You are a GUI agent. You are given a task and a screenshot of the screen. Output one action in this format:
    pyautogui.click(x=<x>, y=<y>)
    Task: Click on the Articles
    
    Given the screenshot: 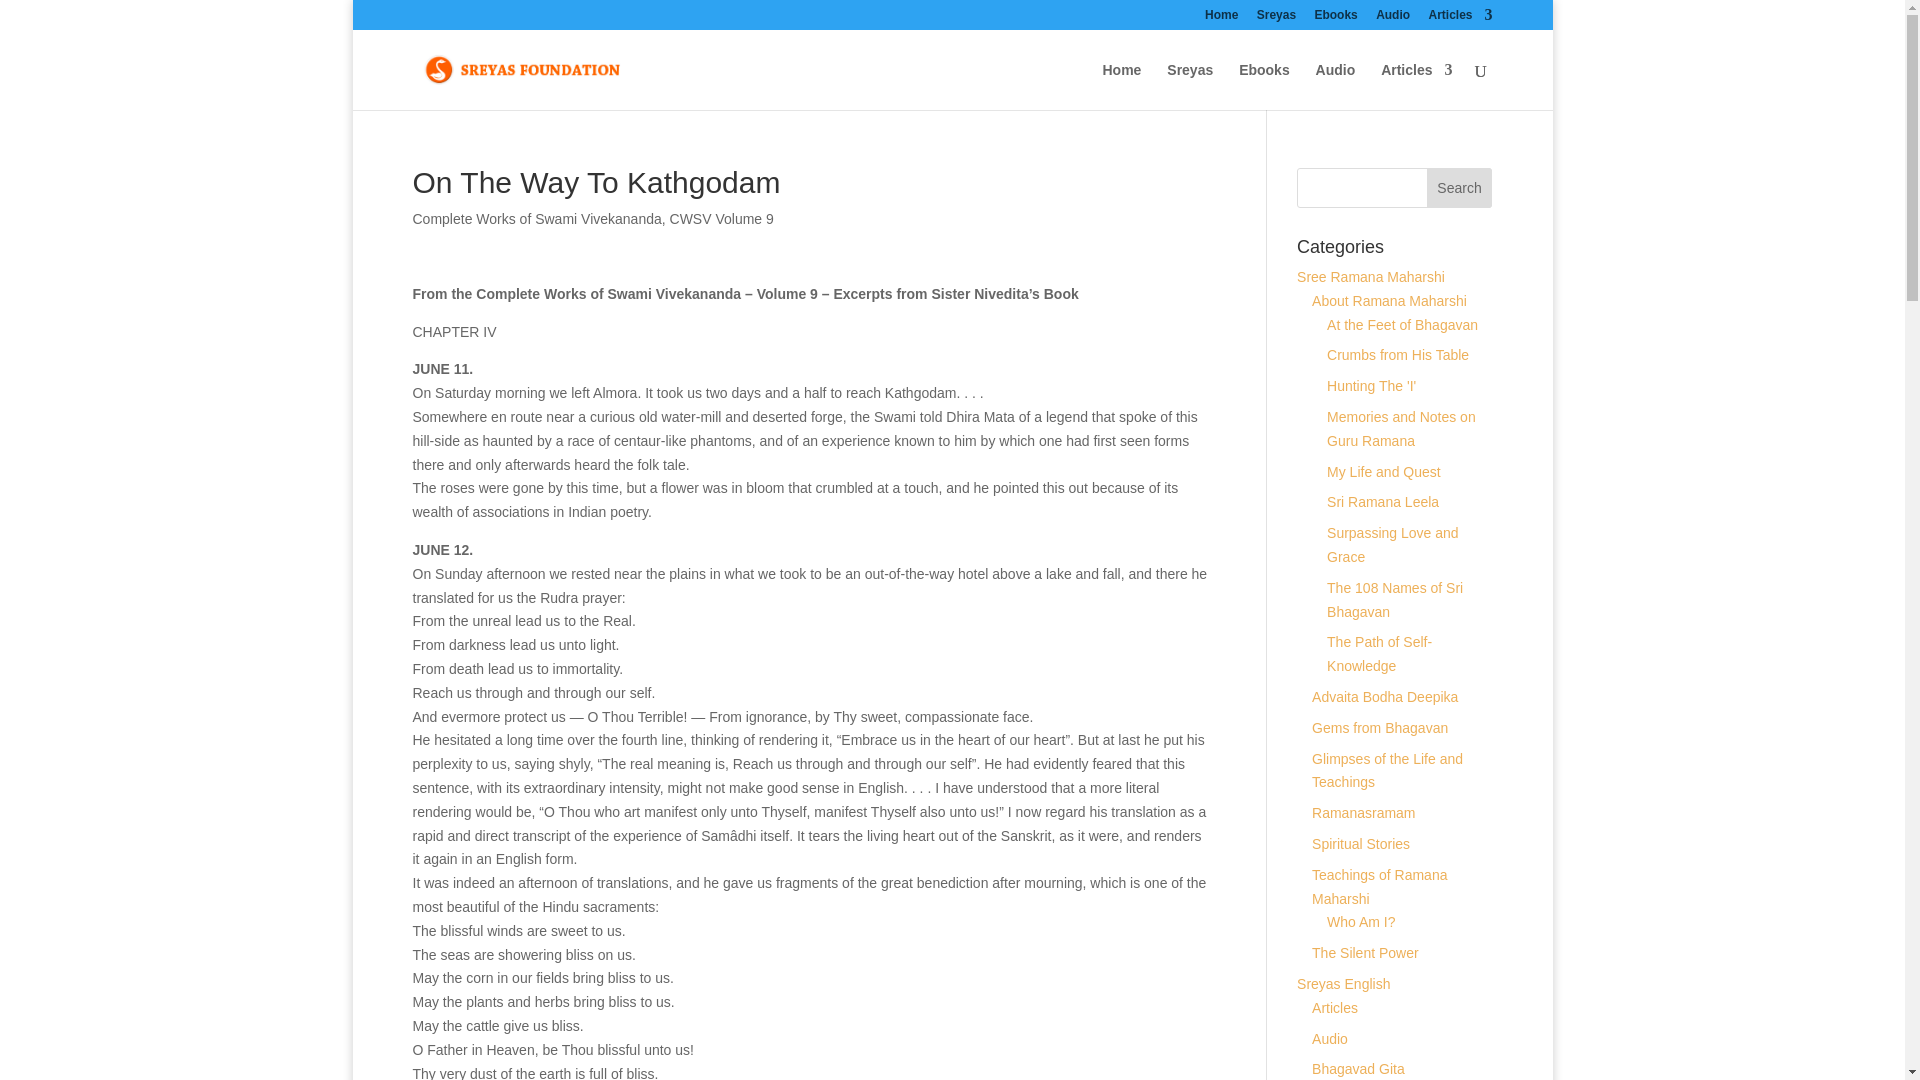 What is the action you would take?
    pyautogui.click(x=1460, y=19)
    